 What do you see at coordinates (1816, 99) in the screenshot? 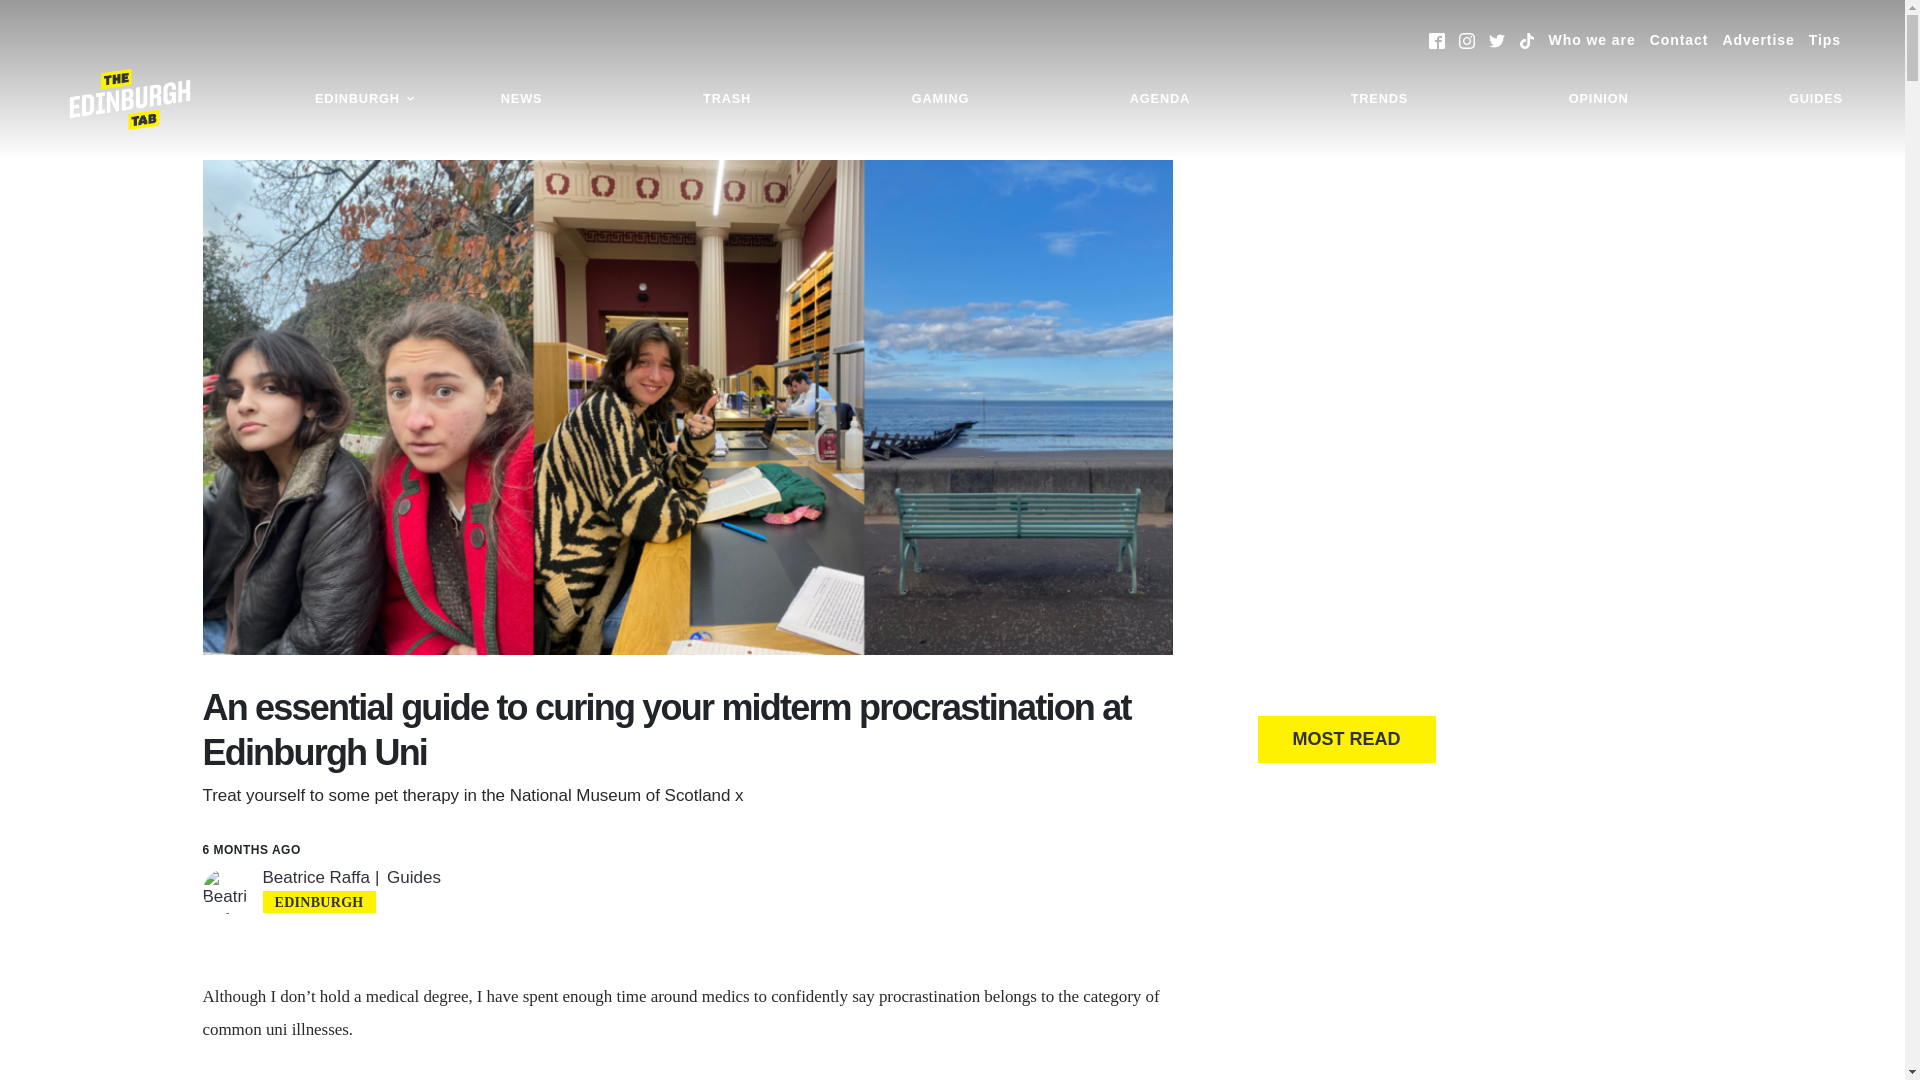
I see `GUIDES` at bounding box center [1816, 99].